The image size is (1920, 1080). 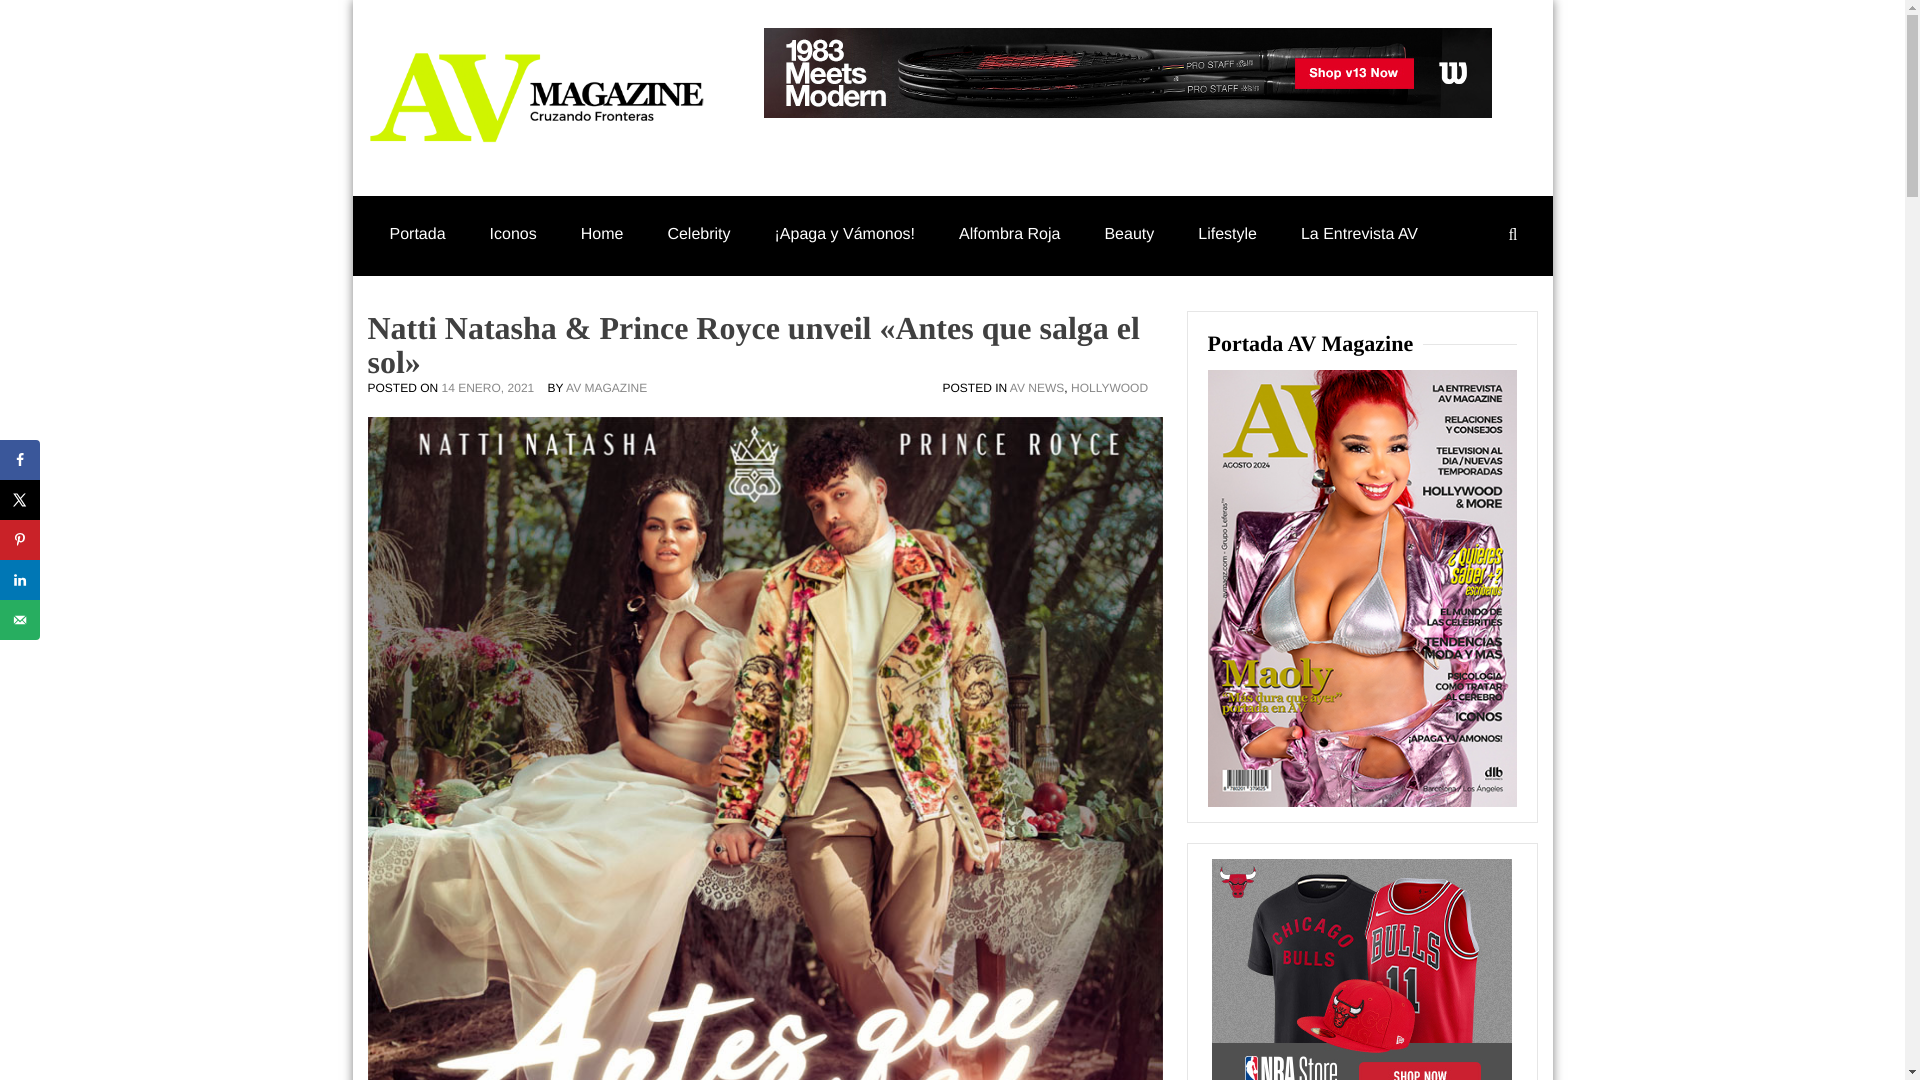 I want to click on Iconos, so click(x=513, y=234).